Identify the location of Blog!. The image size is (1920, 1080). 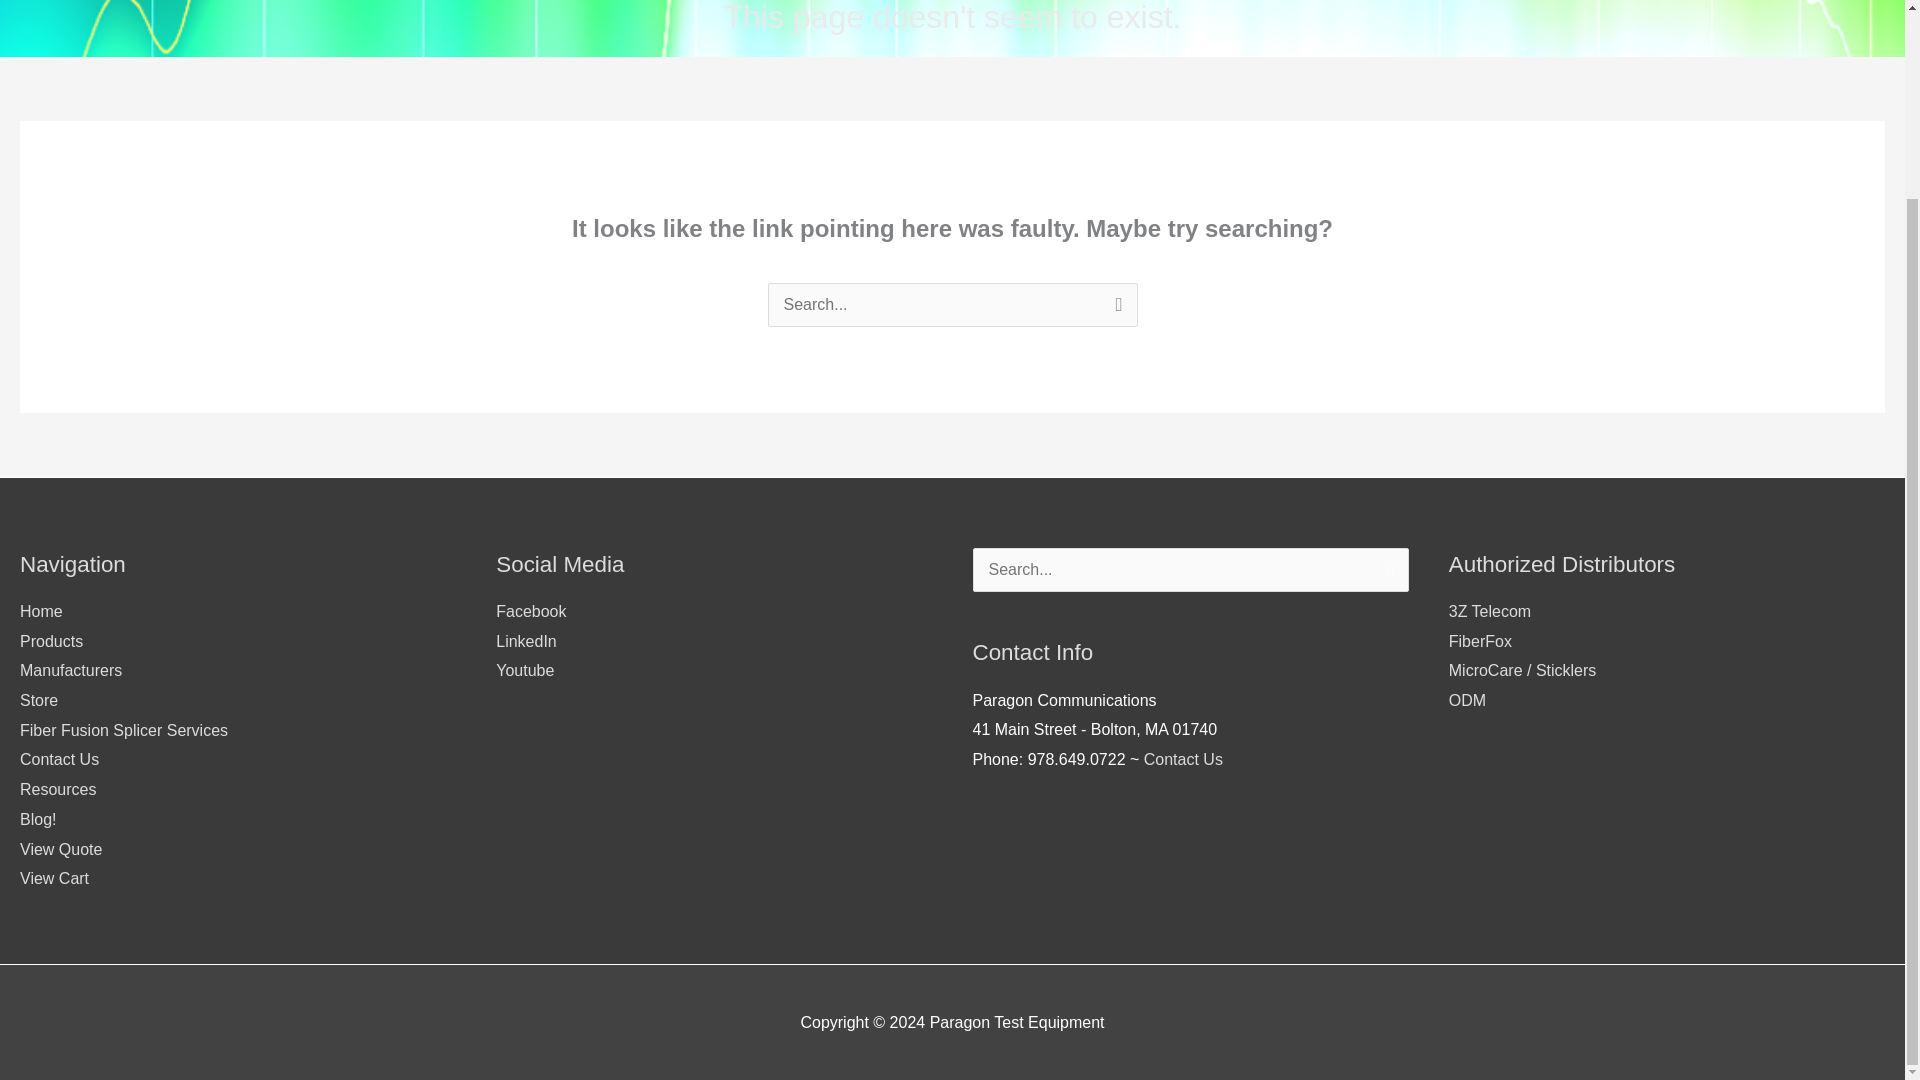
(37, 820).